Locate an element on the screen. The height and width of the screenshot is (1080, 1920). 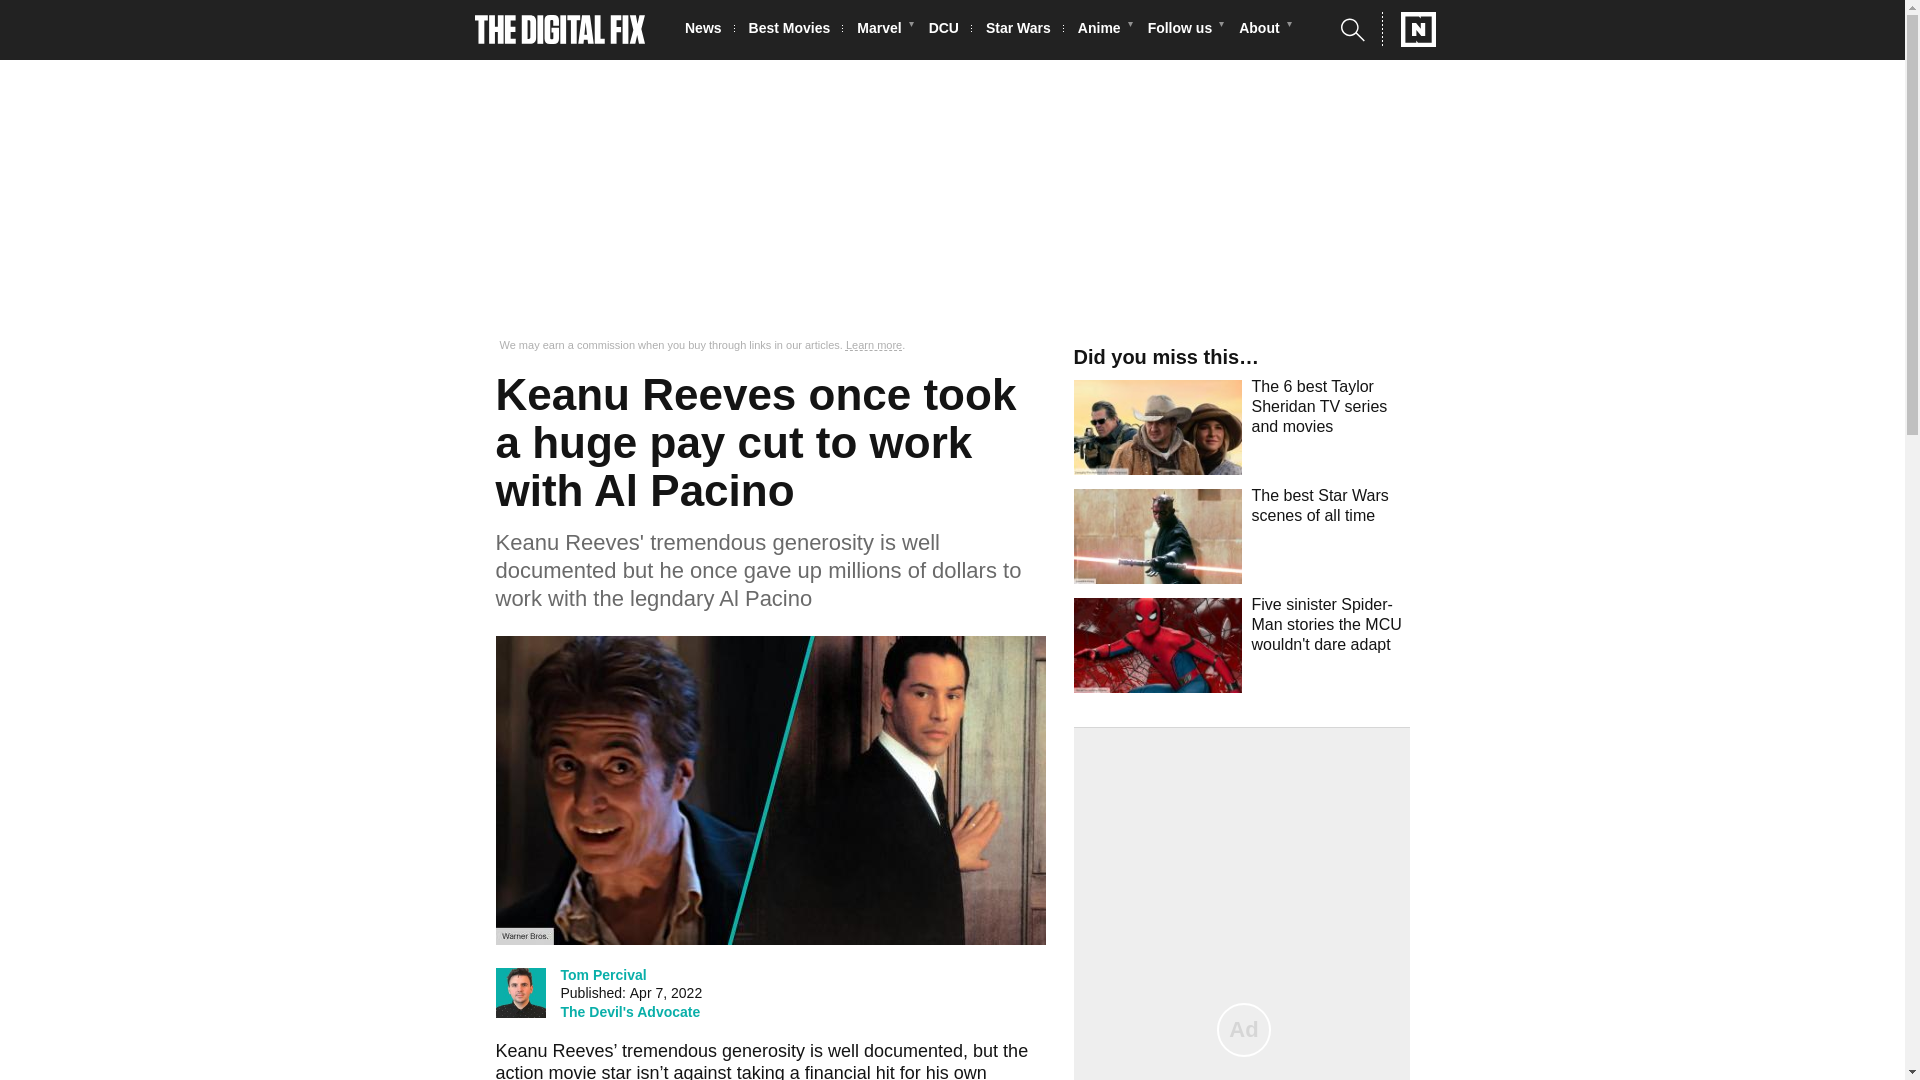
Anime is located at coordinates (1104, 30).